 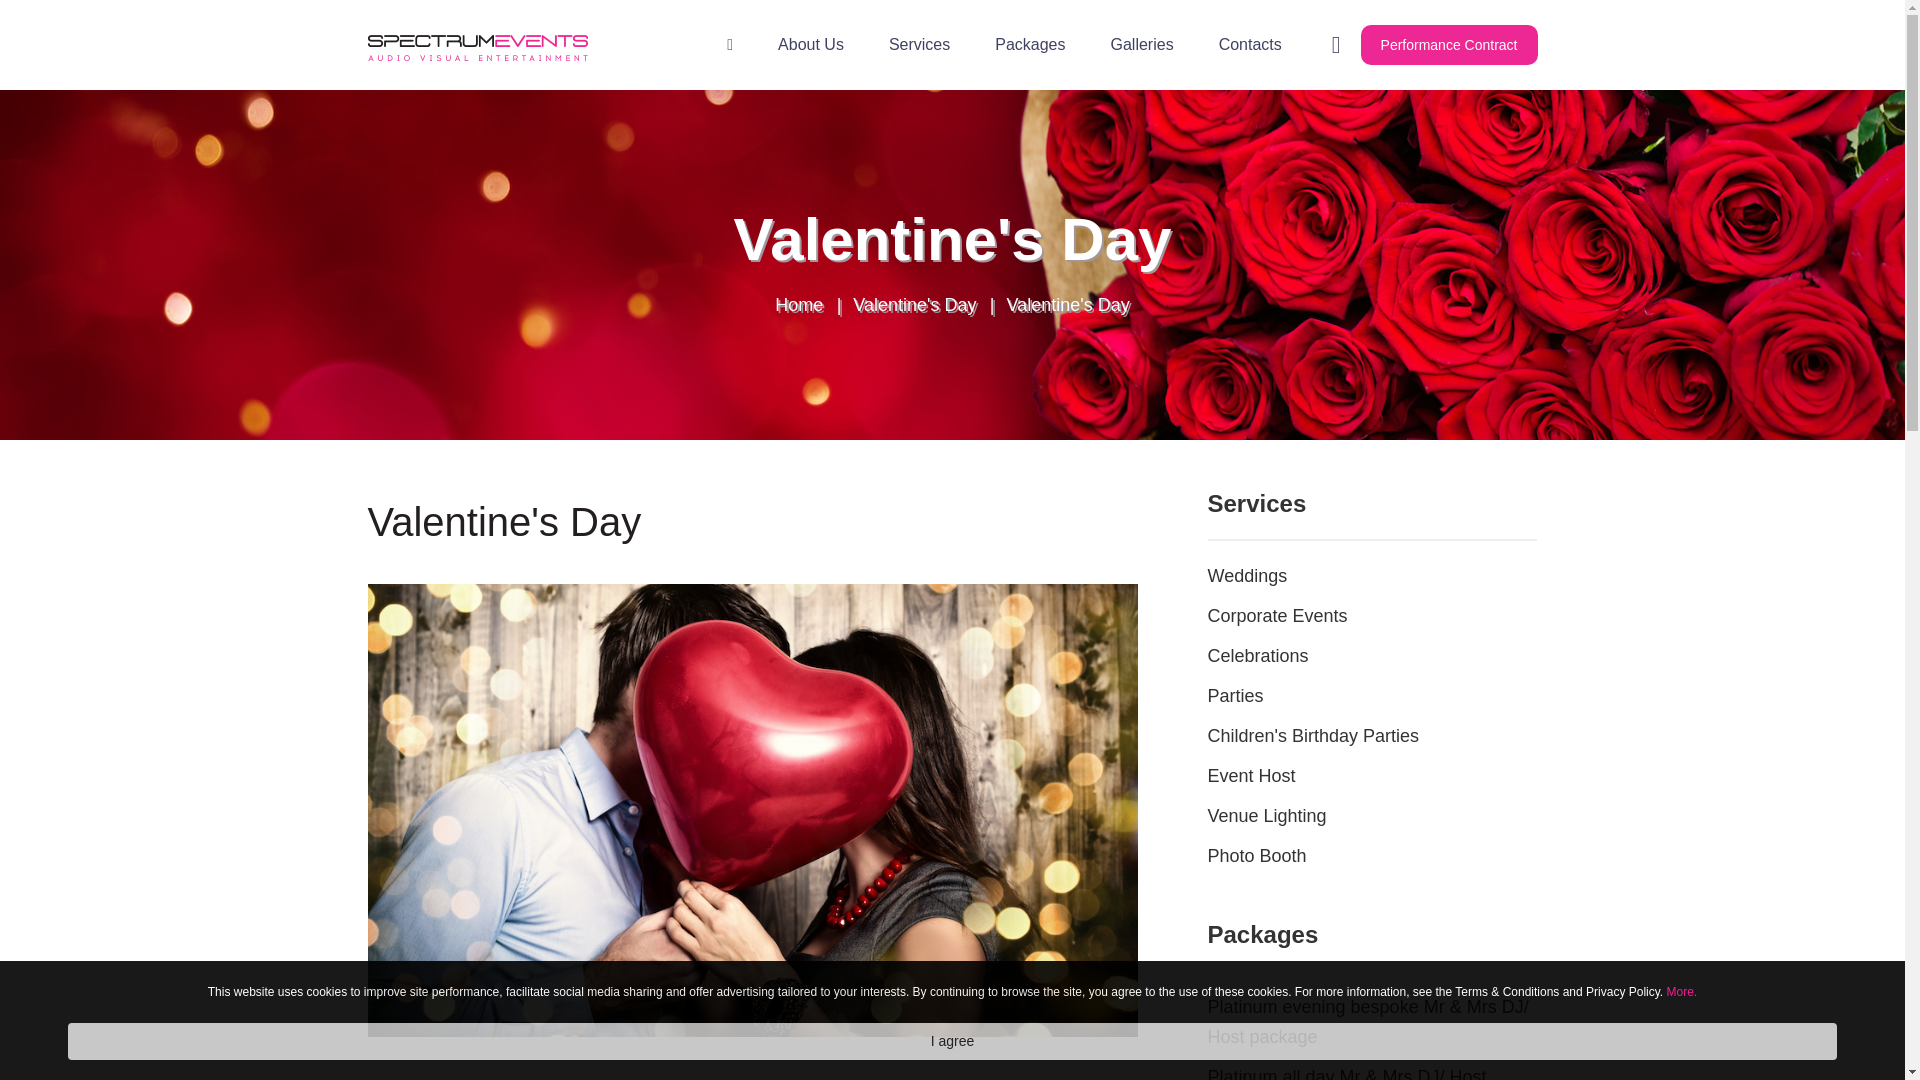 What do you see at coordinates (952, 1040) in the screenshot?
I see `I agree` at bounding box center [952, 1040].